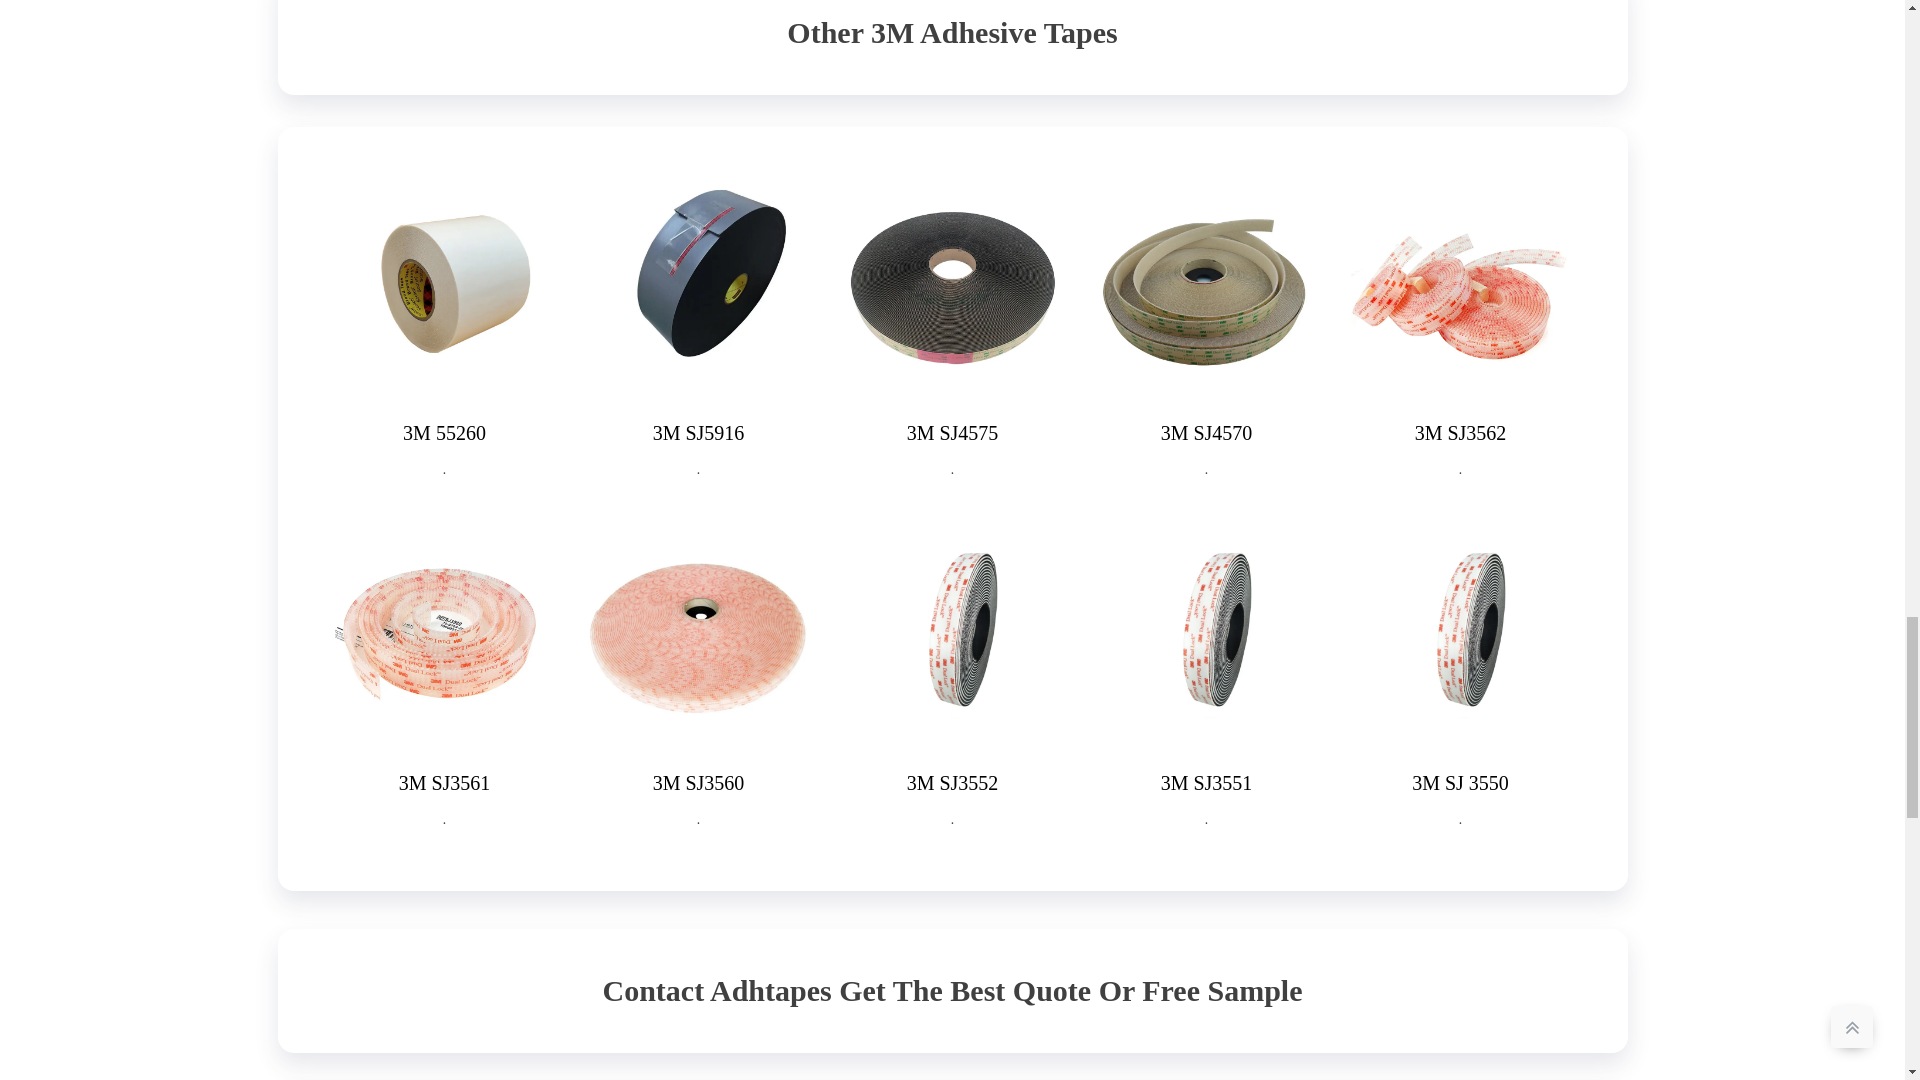  I want to click on 3M SJ4570, so click(1207, 432).